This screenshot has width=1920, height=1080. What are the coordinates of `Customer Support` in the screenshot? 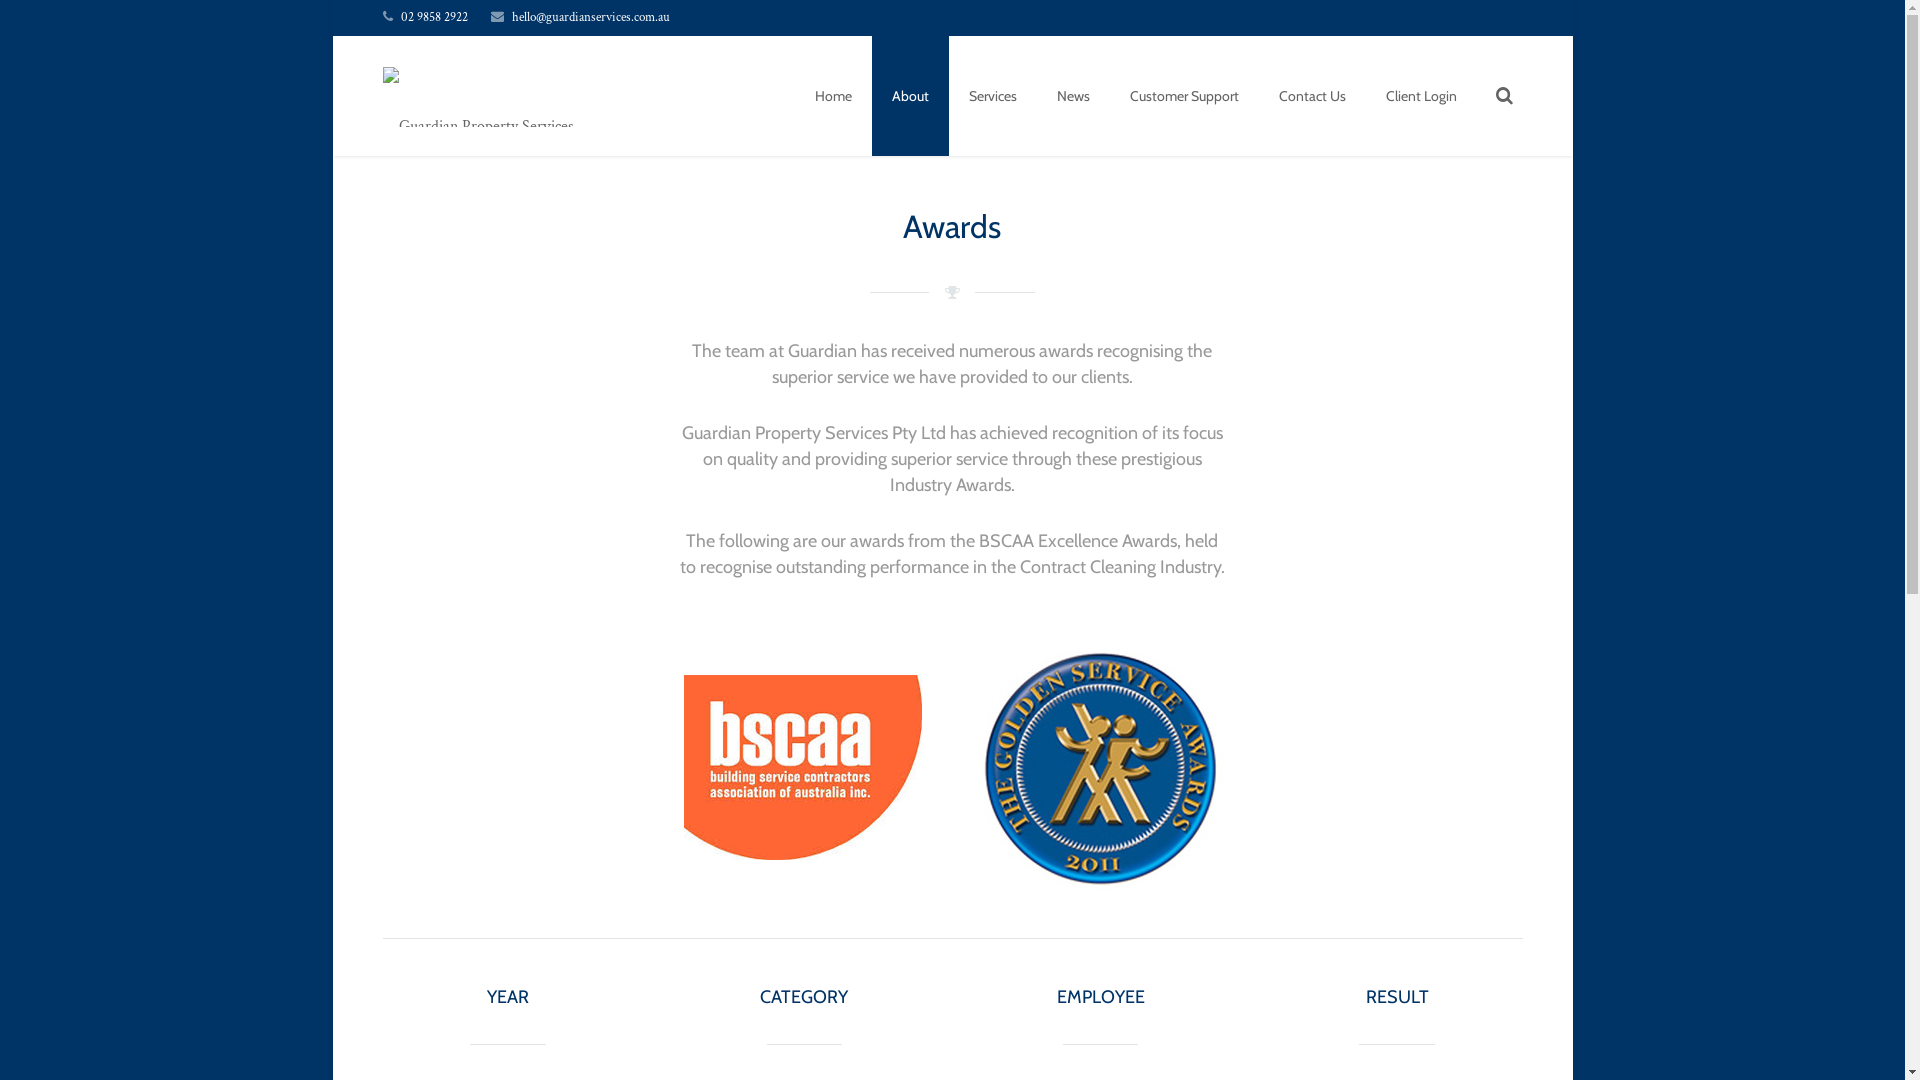 It's located at (1184, 96).